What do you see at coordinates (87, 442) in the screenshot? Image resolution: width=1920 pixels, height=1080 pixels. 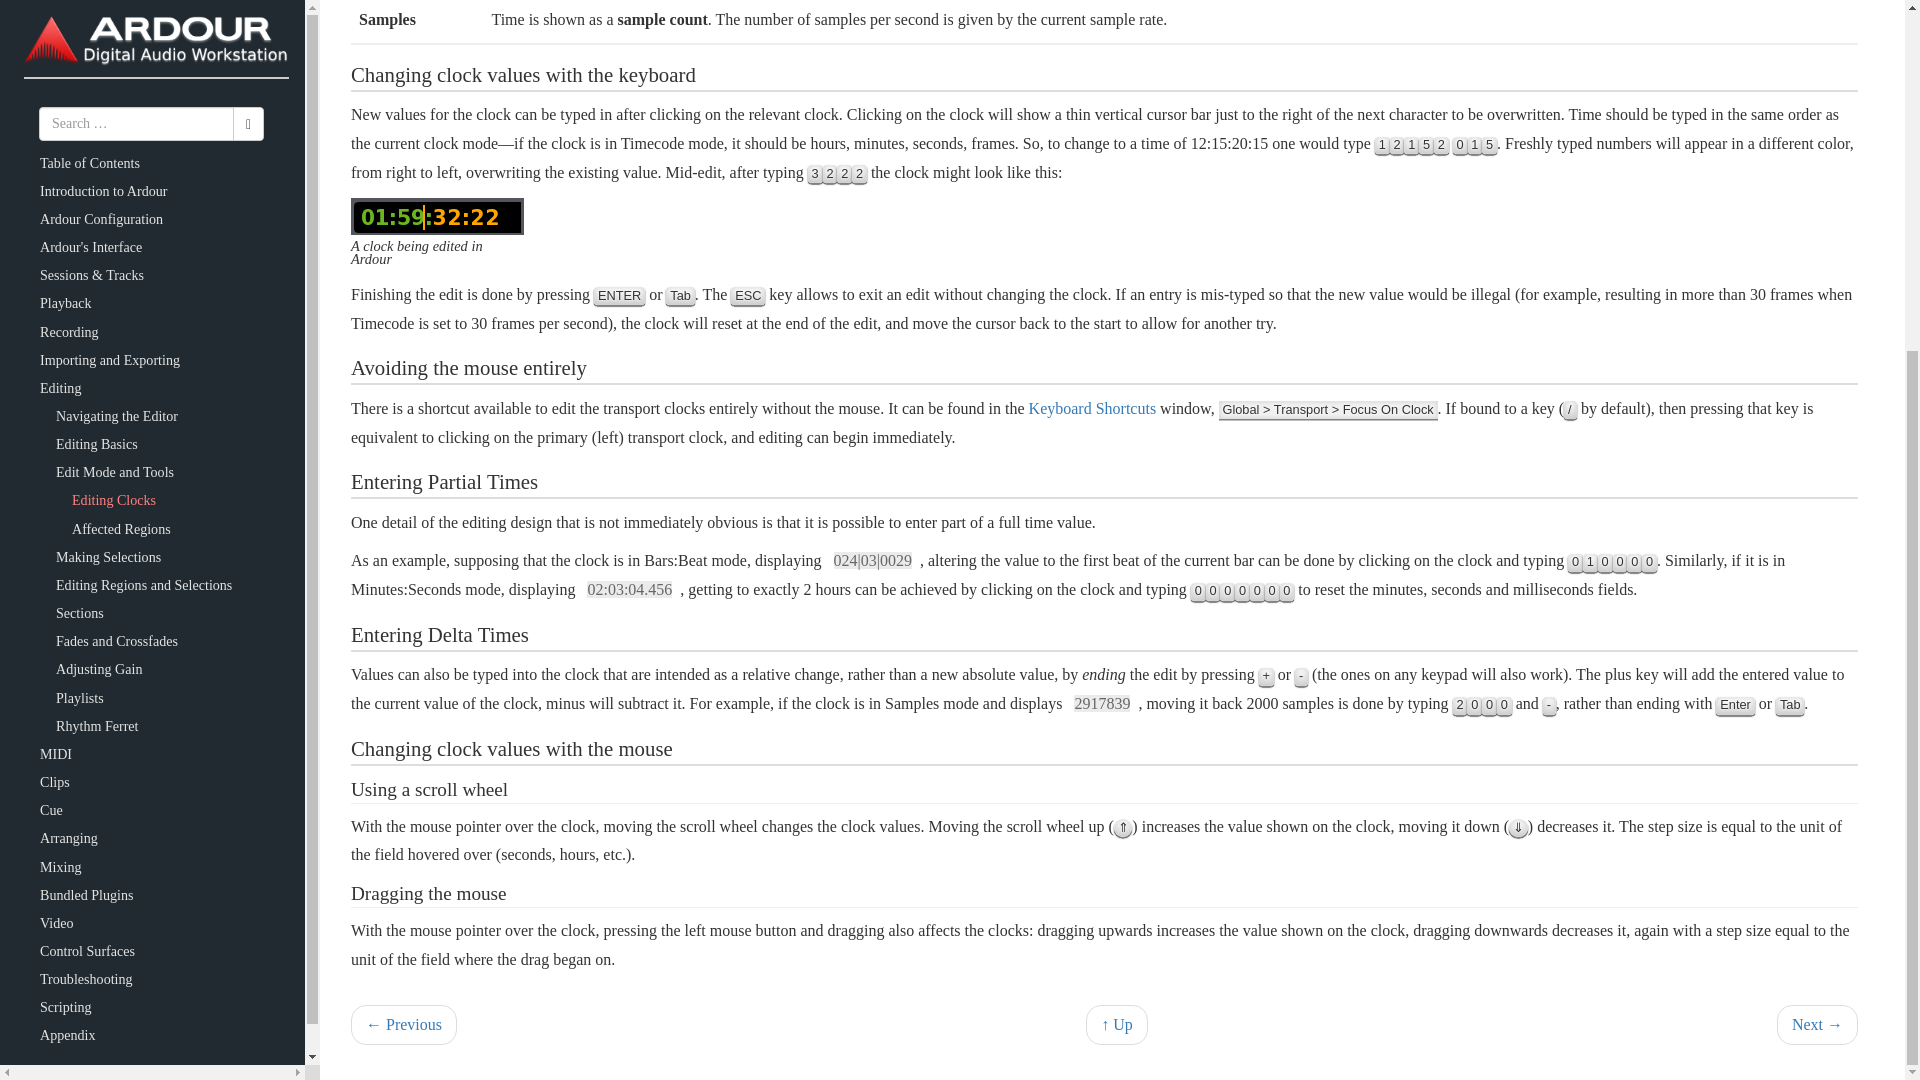 I see `Control Surfaces` at bounding box center [87, 442].